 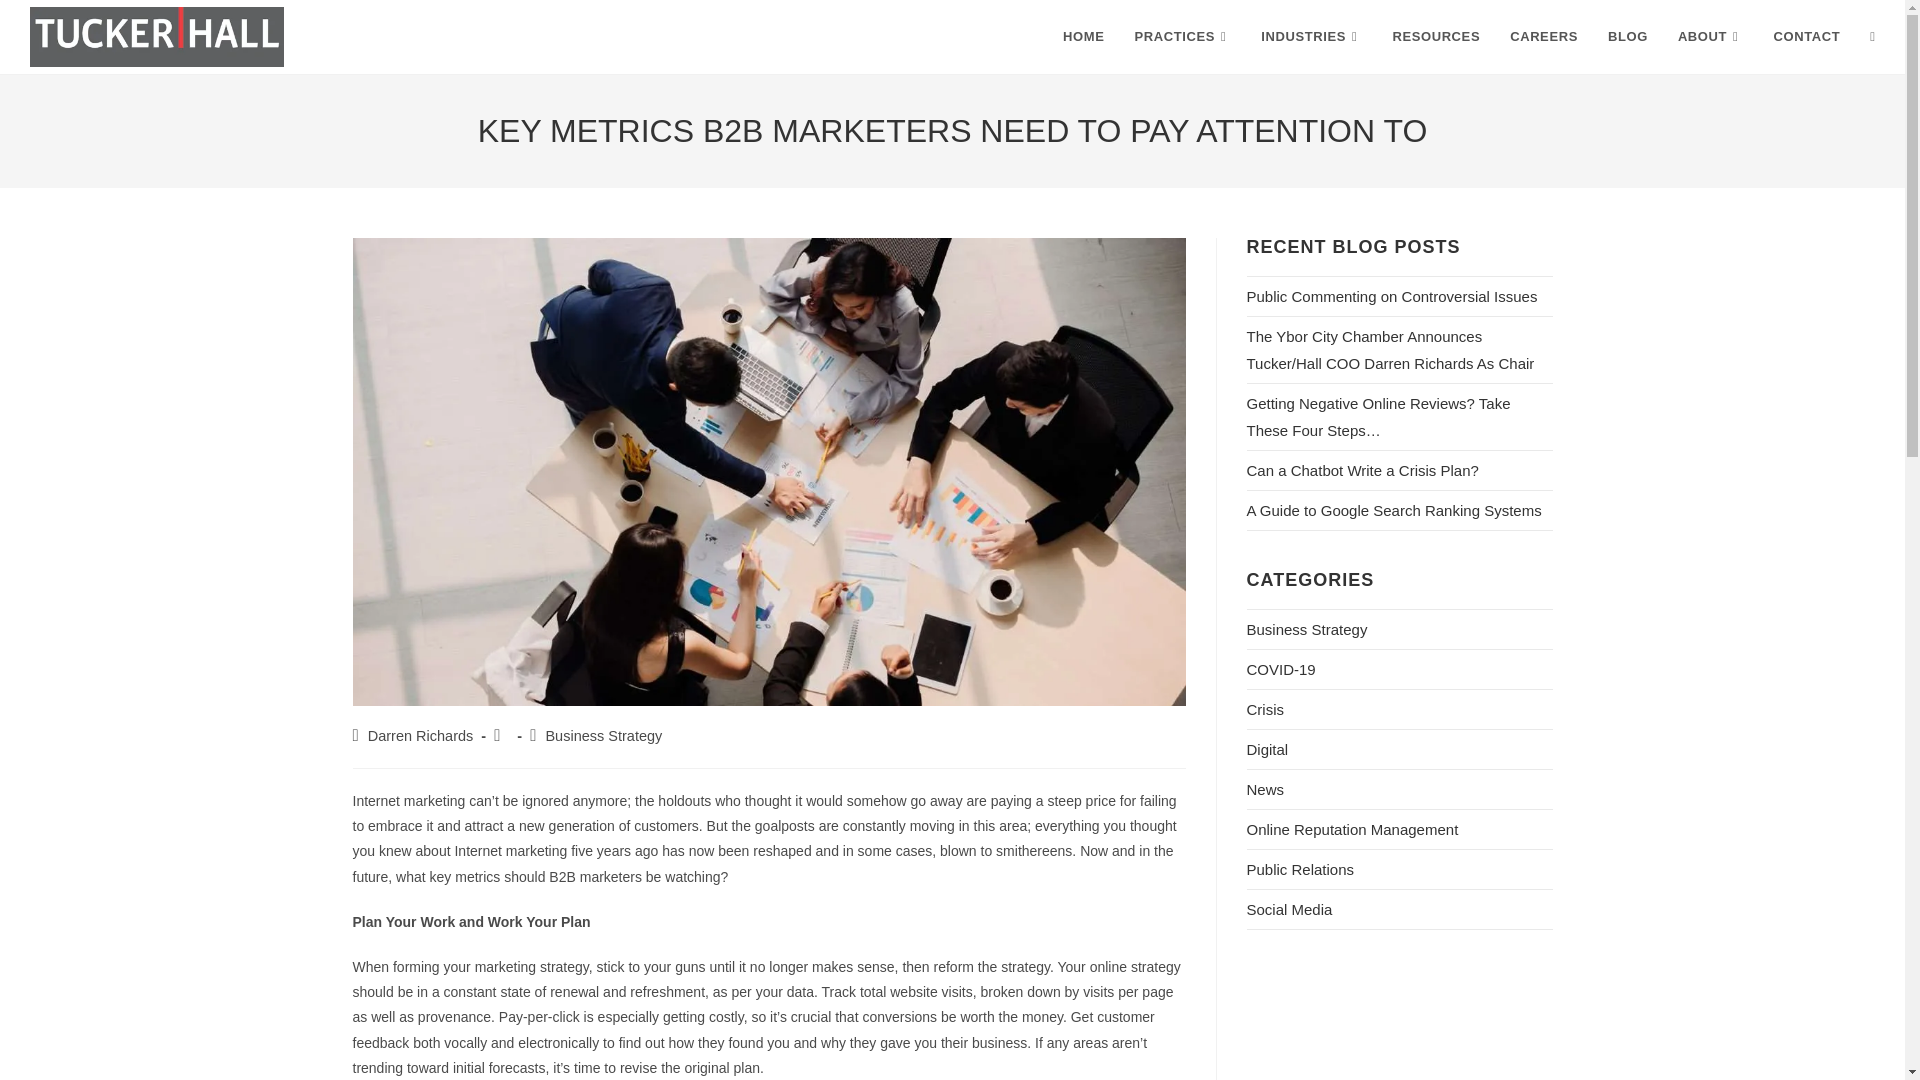 I want to click on INDUSTRIES, so click(x=1311, y=37).